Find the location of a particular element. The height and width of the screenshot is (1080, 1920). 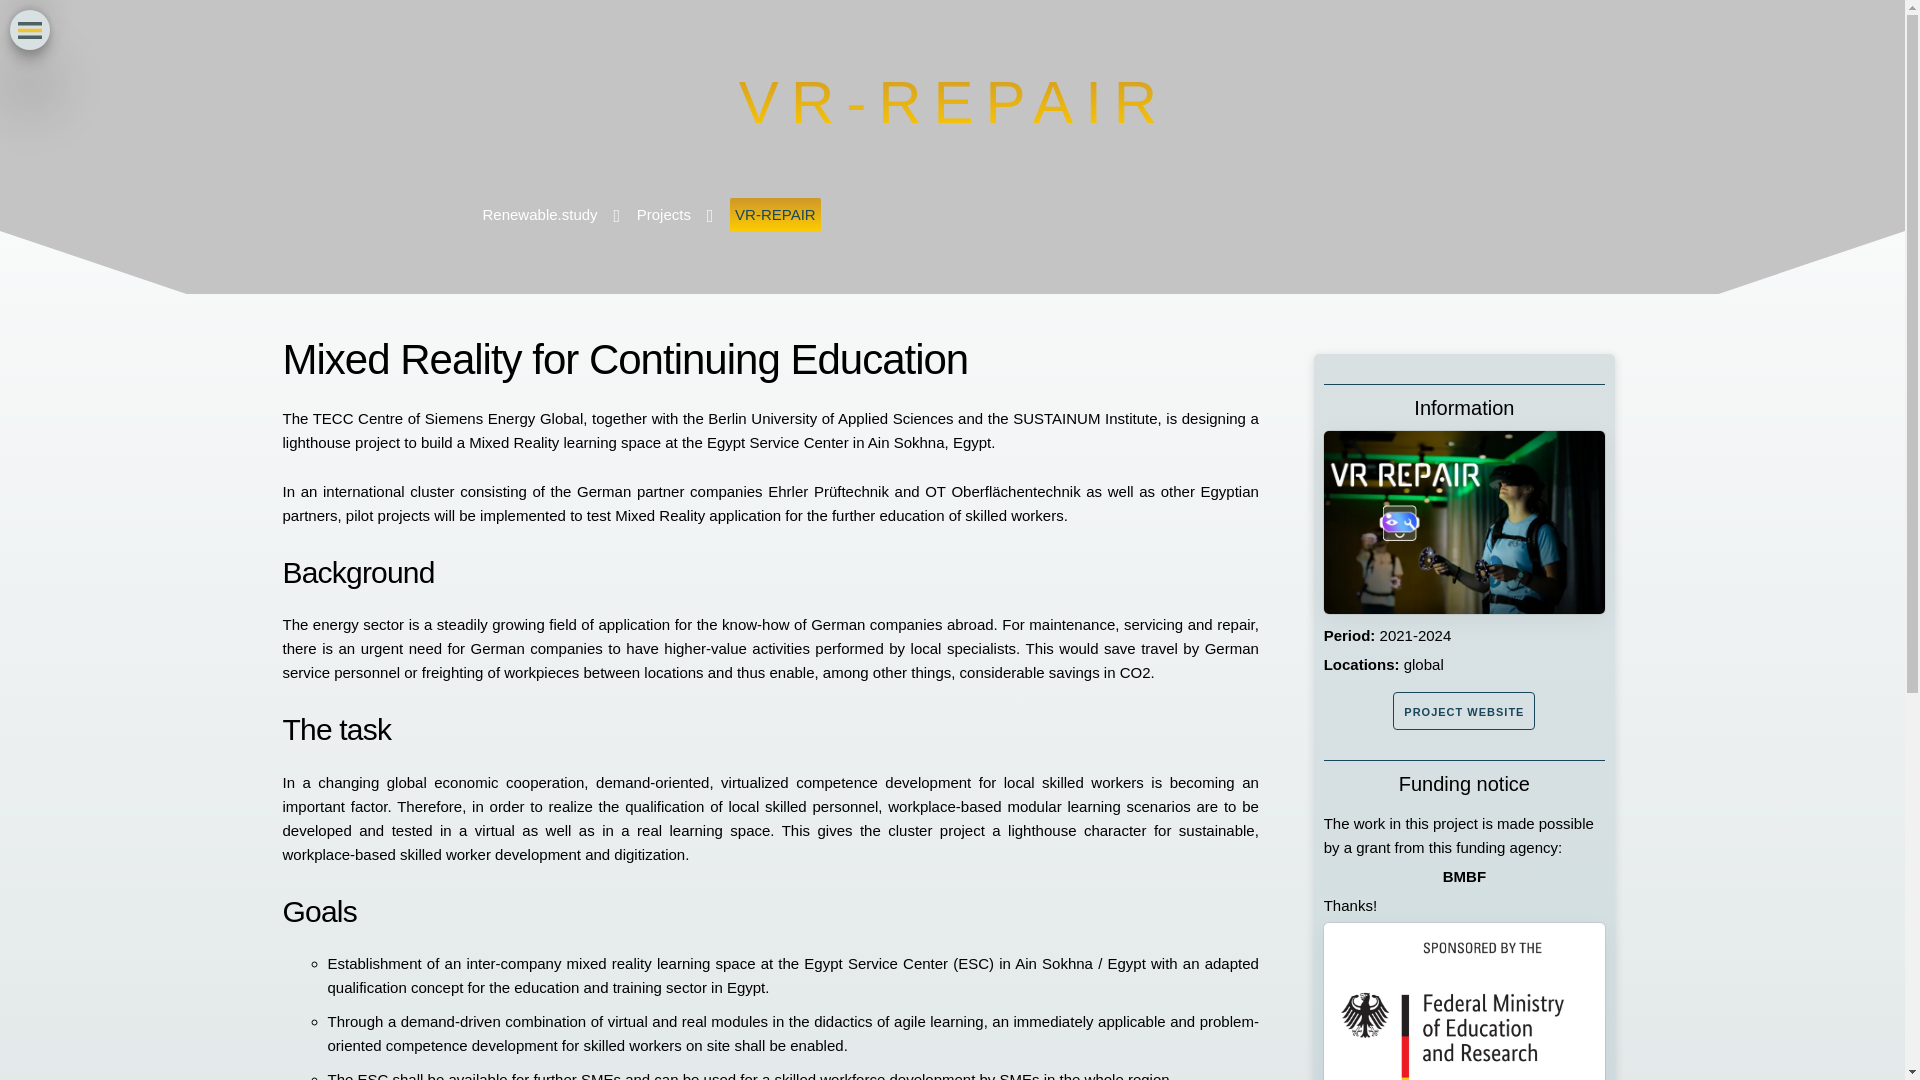

Renewable.study is located at coordinates (544, 214).